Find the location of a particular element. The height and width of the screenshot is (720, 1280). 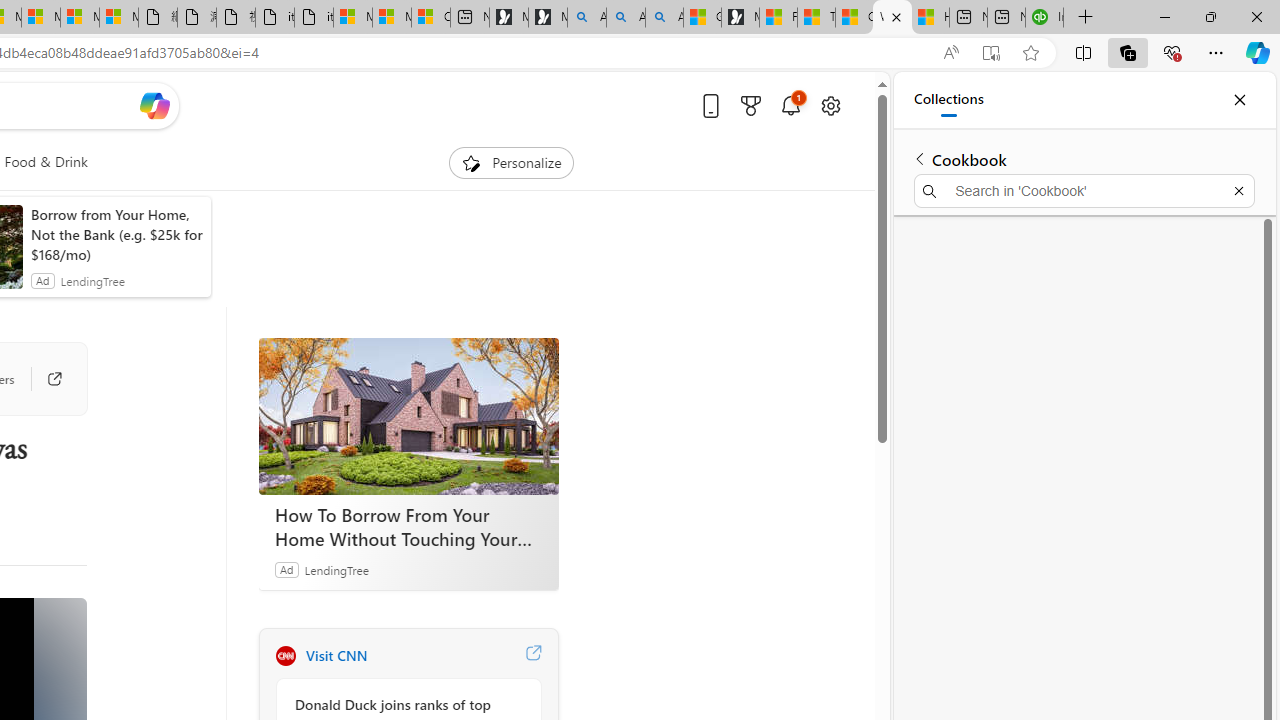

Consumer Health Data Privacy Policy is located at coordinates (431, 18).